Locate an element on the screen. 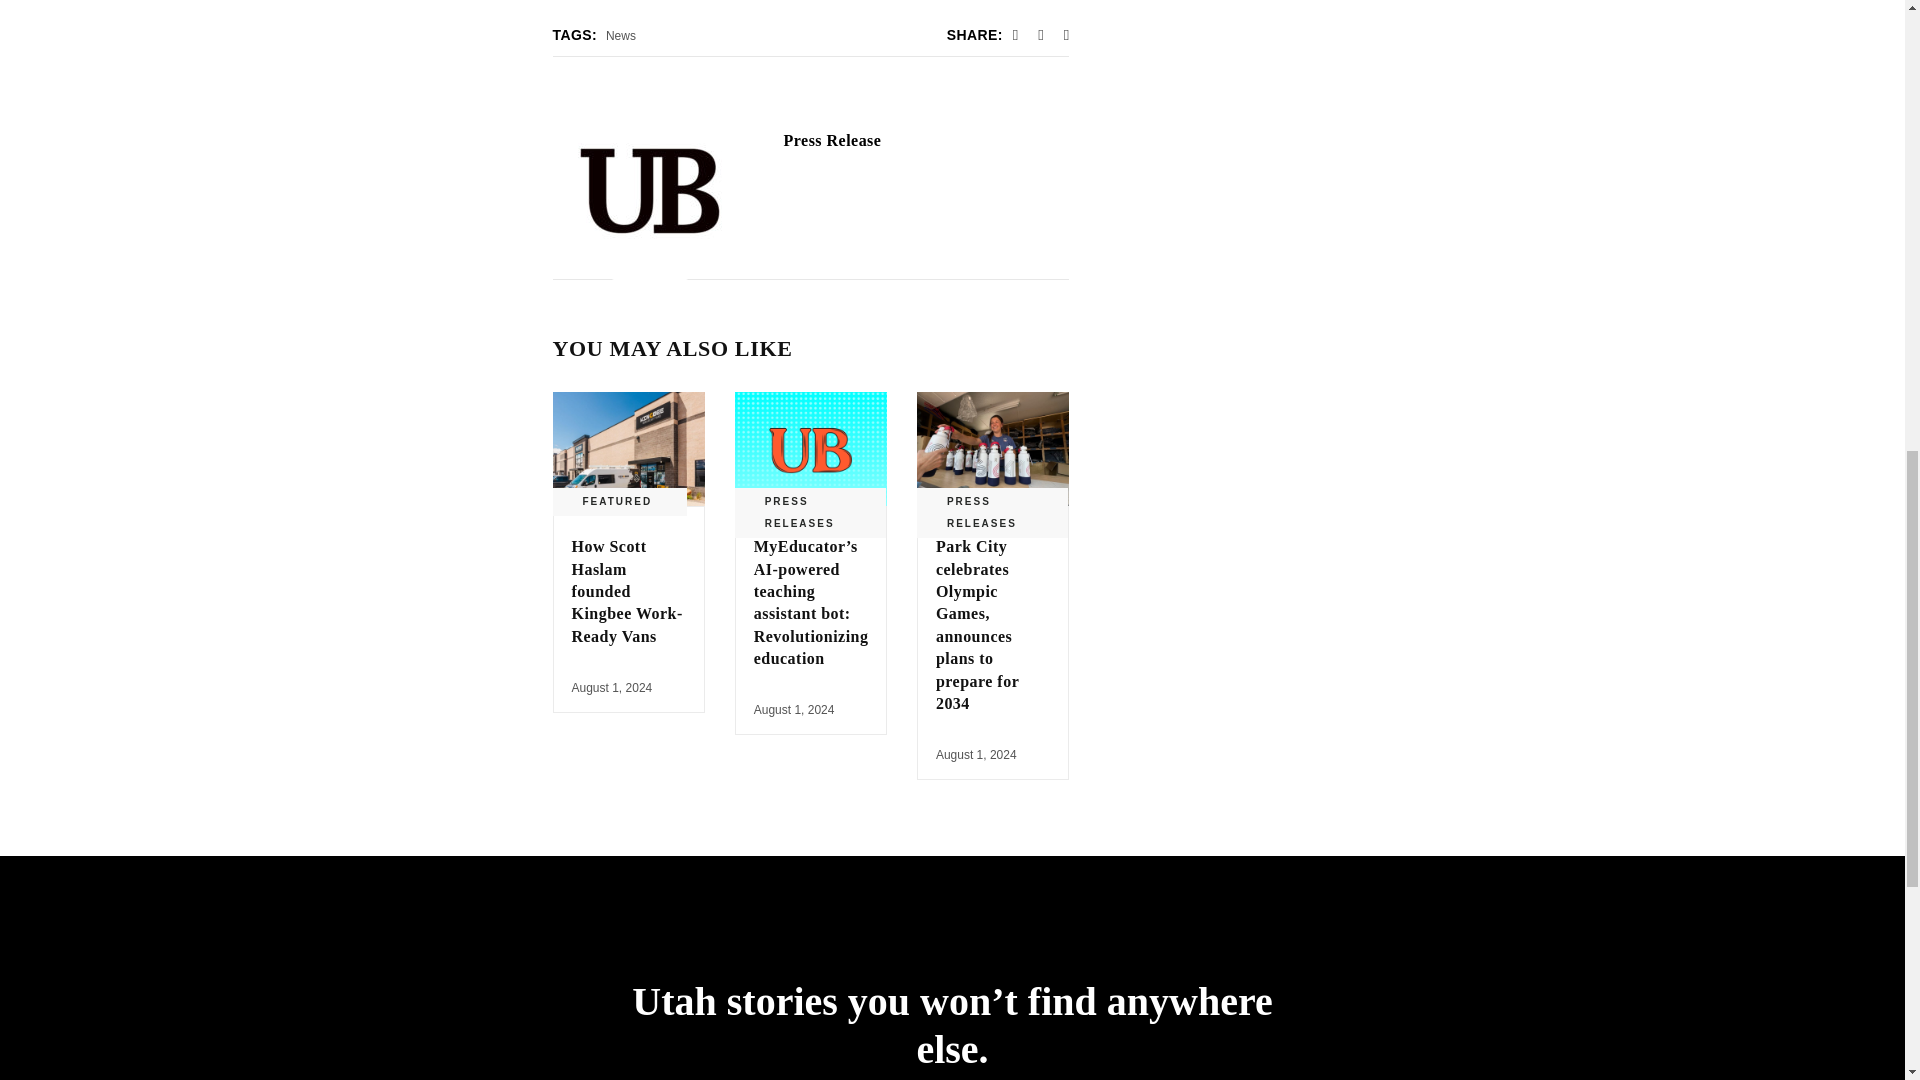 This screenshot has width=1920, height=1080. Gov. Cox declares Community Development Month in Utah is located at coordinates (650, 191).